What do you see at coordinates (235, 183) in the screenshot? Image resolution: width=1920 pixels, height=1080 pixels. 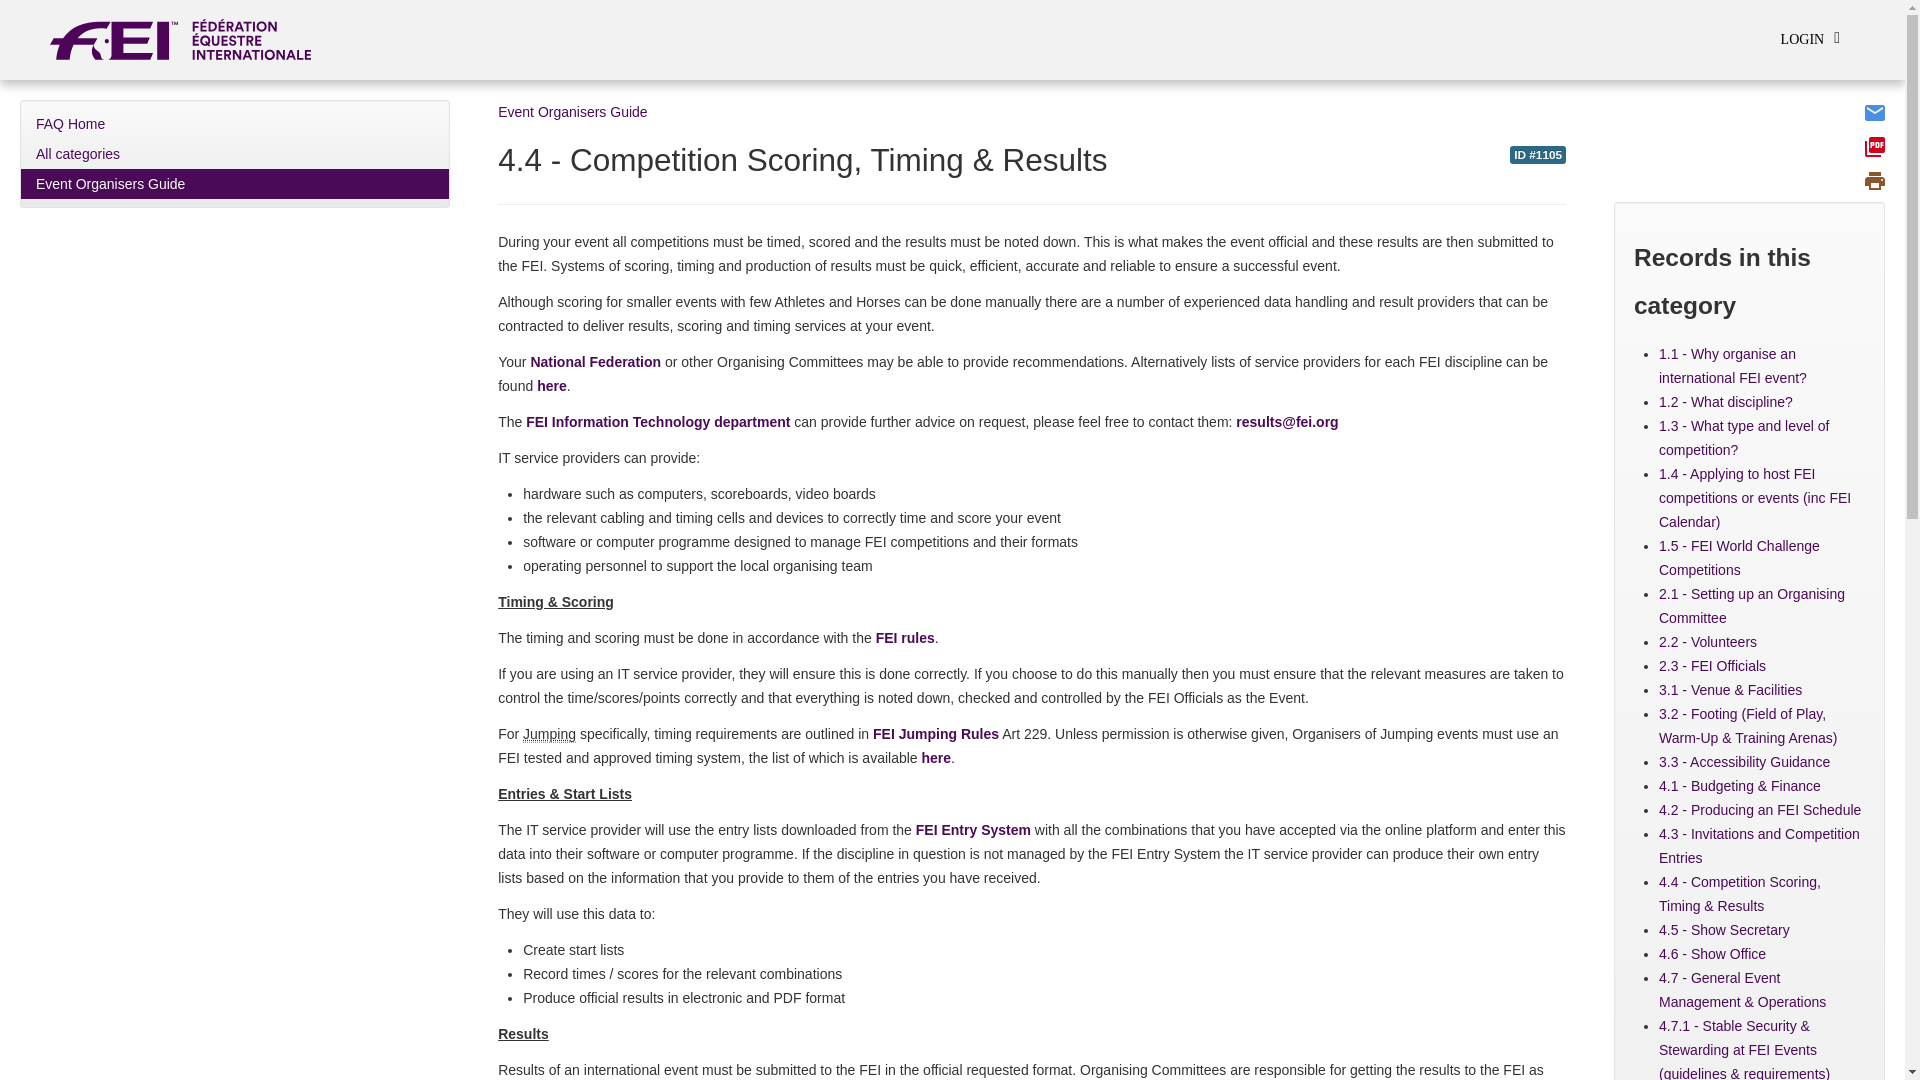 I see `Event Organisers Guide` at bounding box center [235, 183].